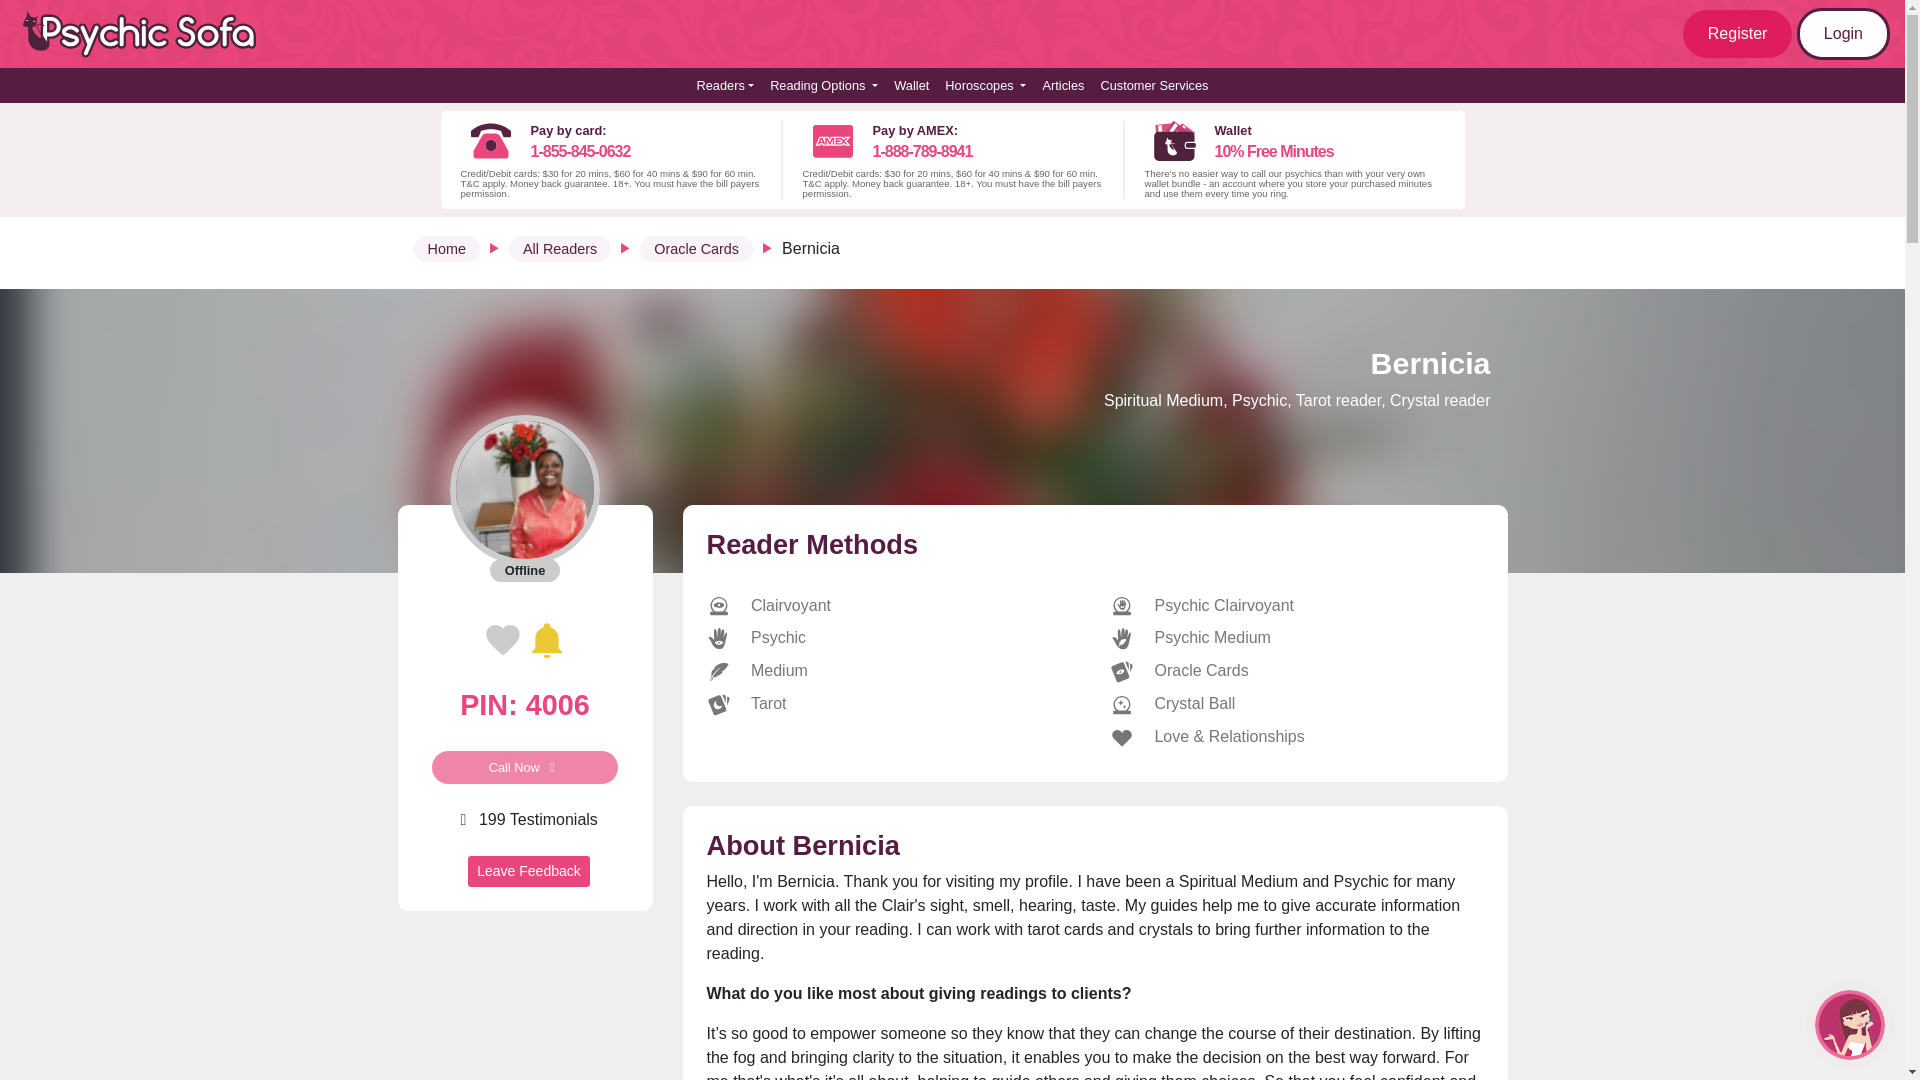 The height and width of the screenshot is (1080, 1920). What do you see at coordinates (985, 85) in the screenshot?
I see `Horoscopes` at bounding box center [985, 85].